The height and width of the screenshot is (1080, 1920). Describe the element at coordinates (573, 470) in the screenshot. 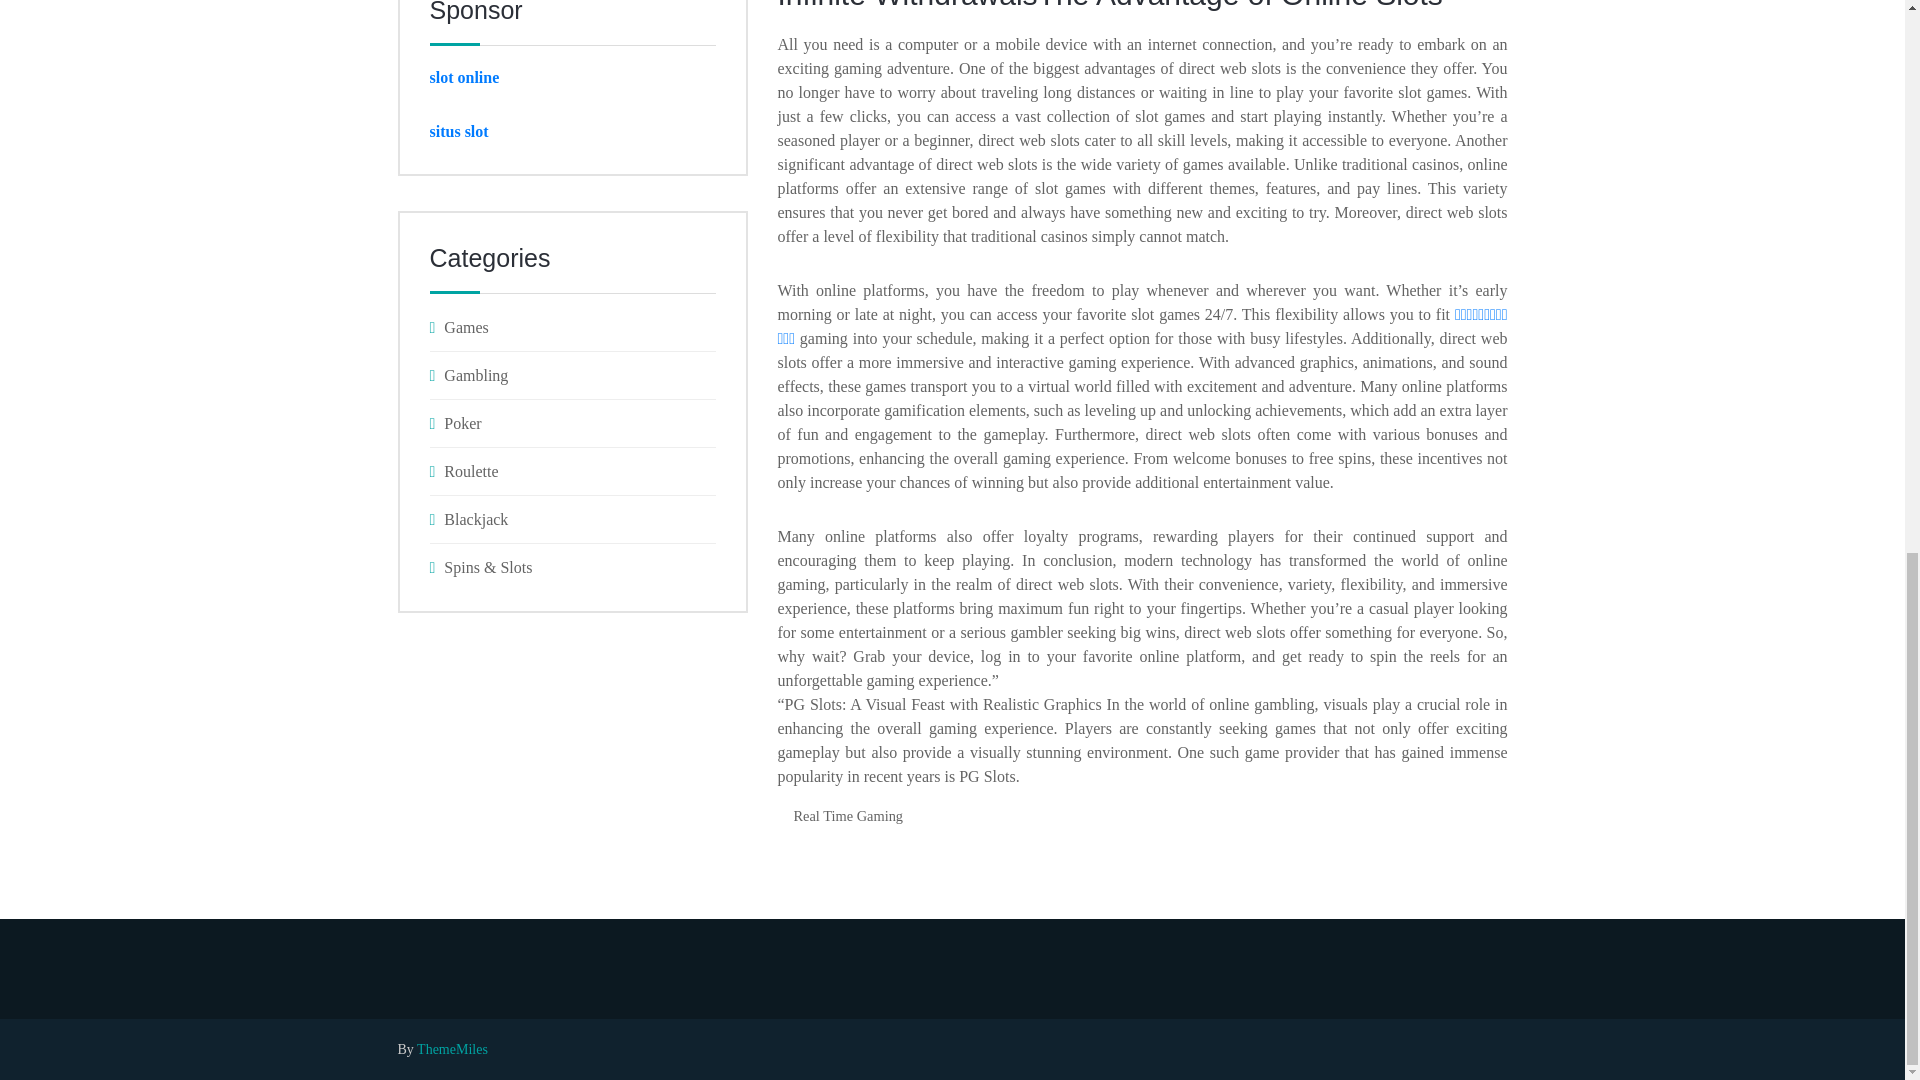

I see `Roulette` at that location.